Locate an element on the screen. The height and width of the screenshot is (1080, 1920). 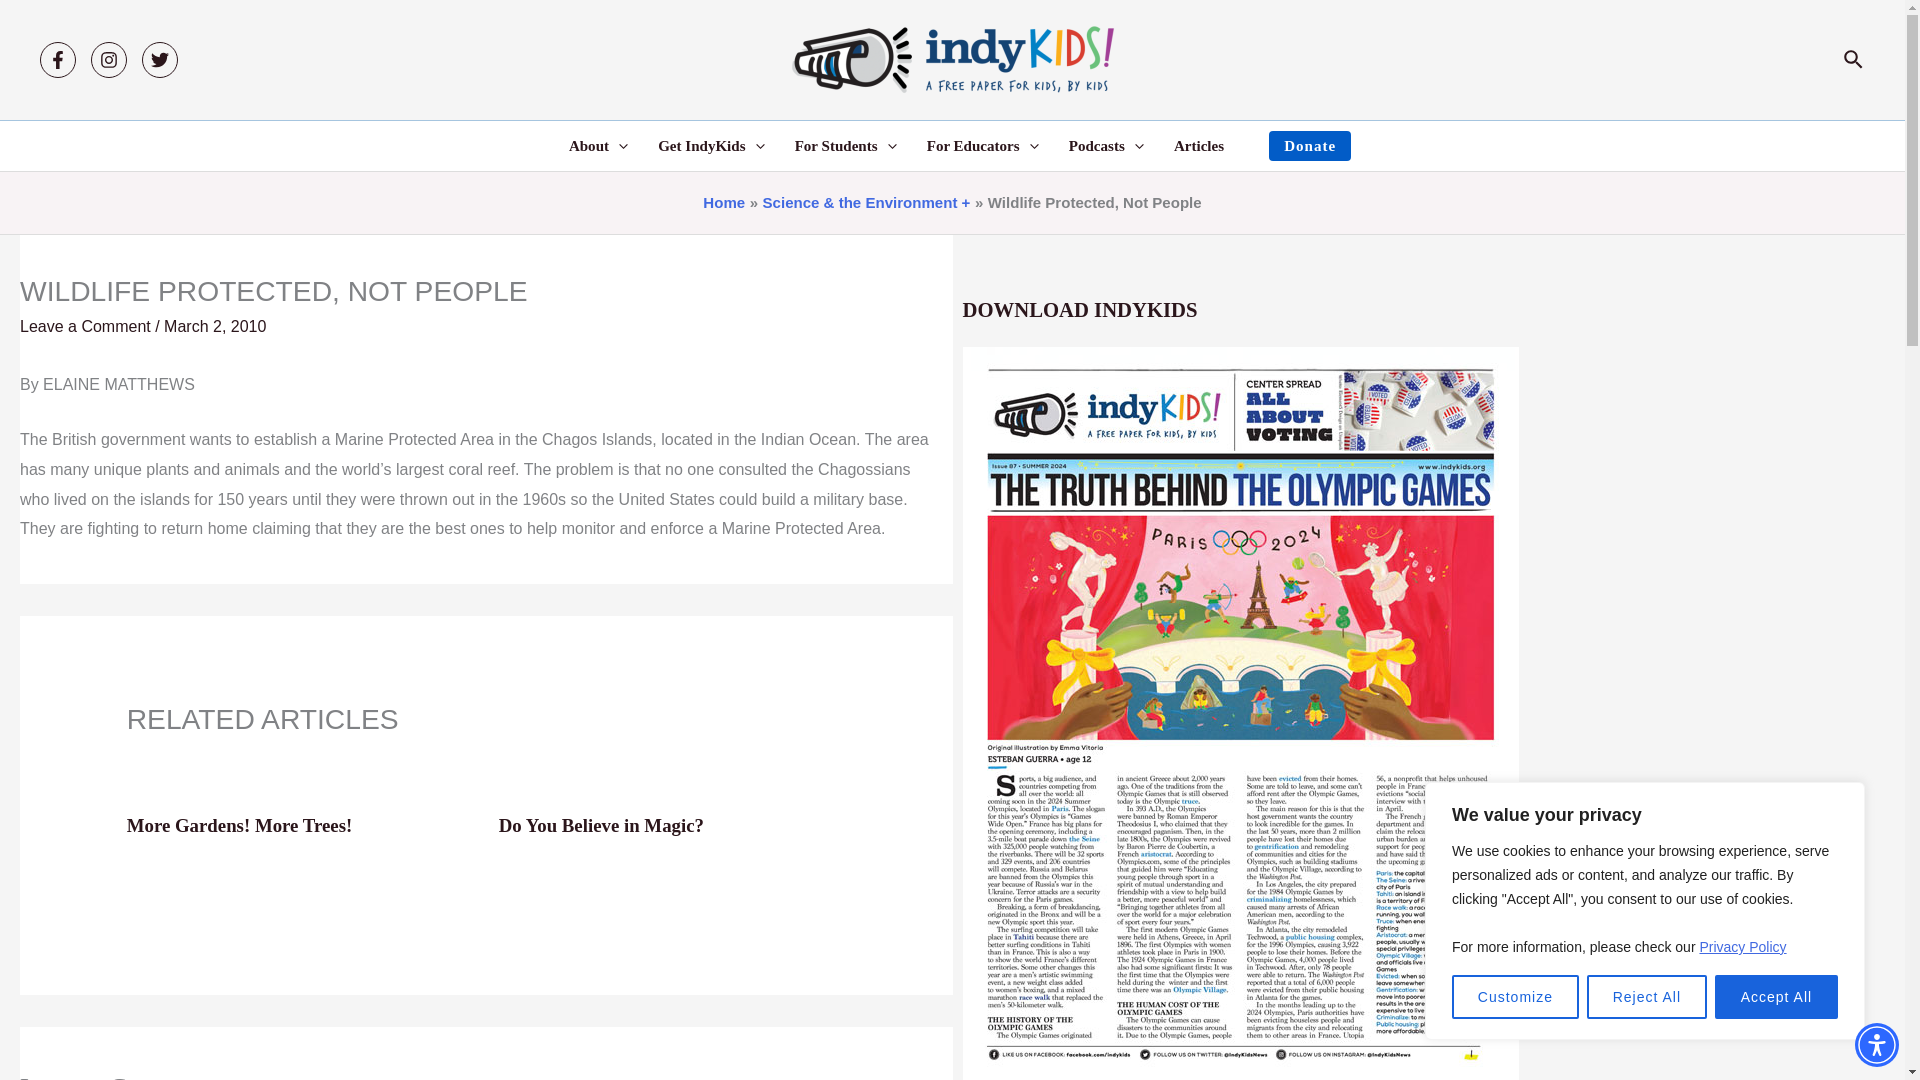
Reject All is located at coordinates (1646, 997).